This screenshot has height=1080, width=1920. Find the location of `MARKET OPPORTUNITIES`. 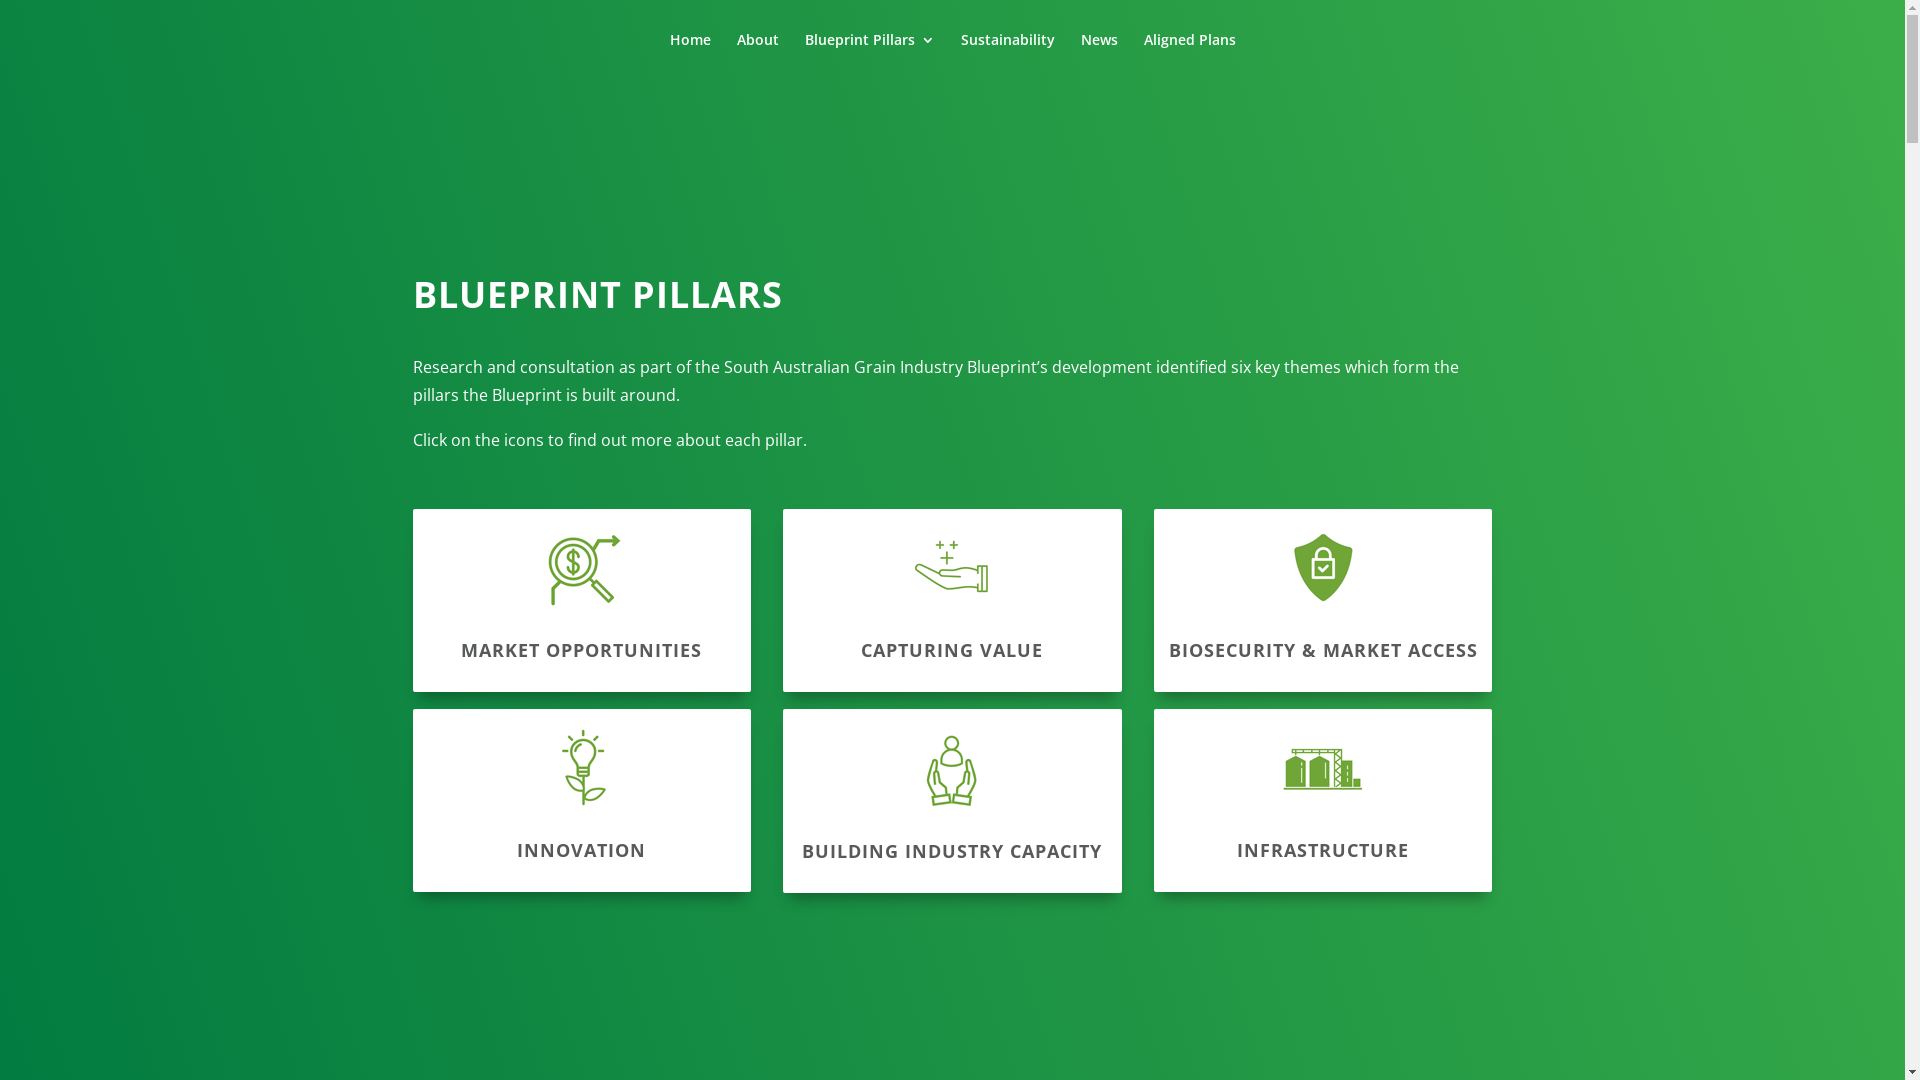

MARKET OPPORTUNITIES is located at coordinates (582, 650).